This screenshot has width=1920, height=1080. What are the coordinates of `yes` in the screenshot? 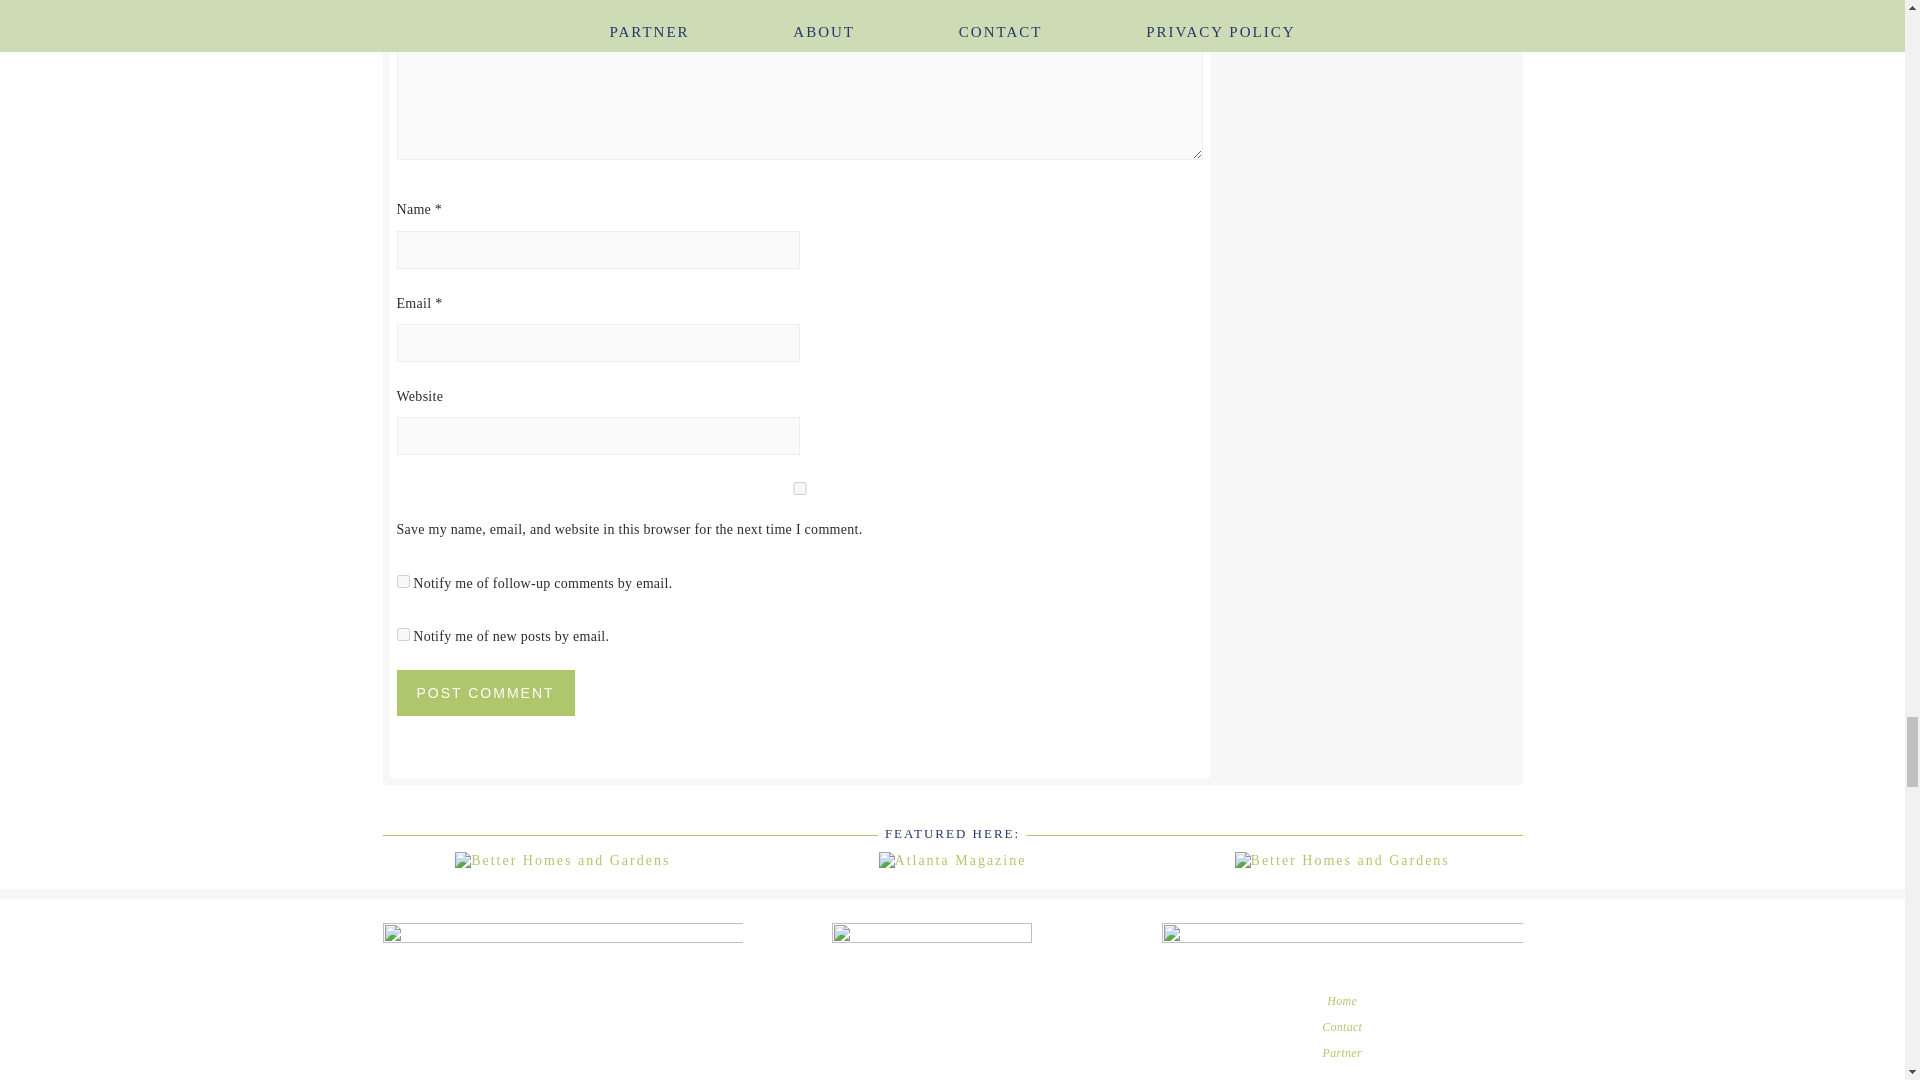 It's located at (798, 488).